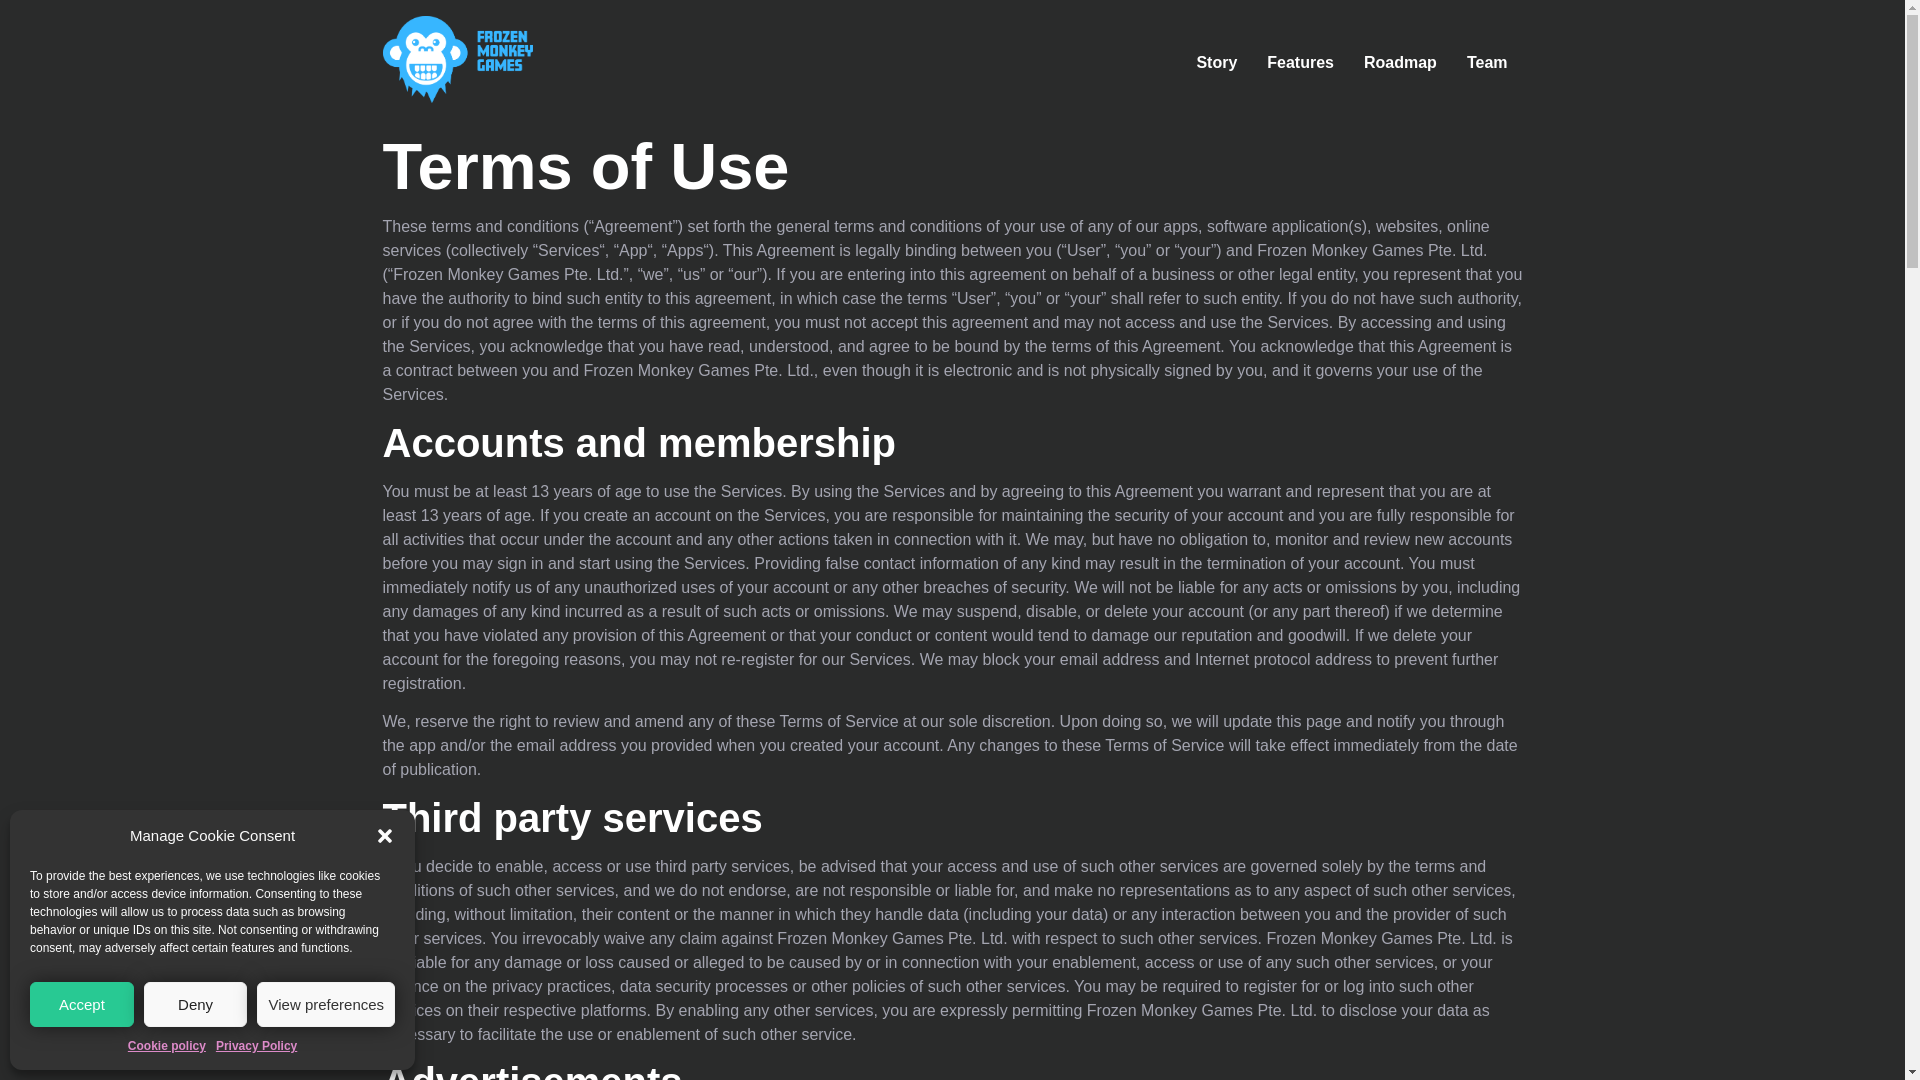  Describe the element at coordinates (256, 1046) in the screenshot. I see `Privacy Policy` at that location.